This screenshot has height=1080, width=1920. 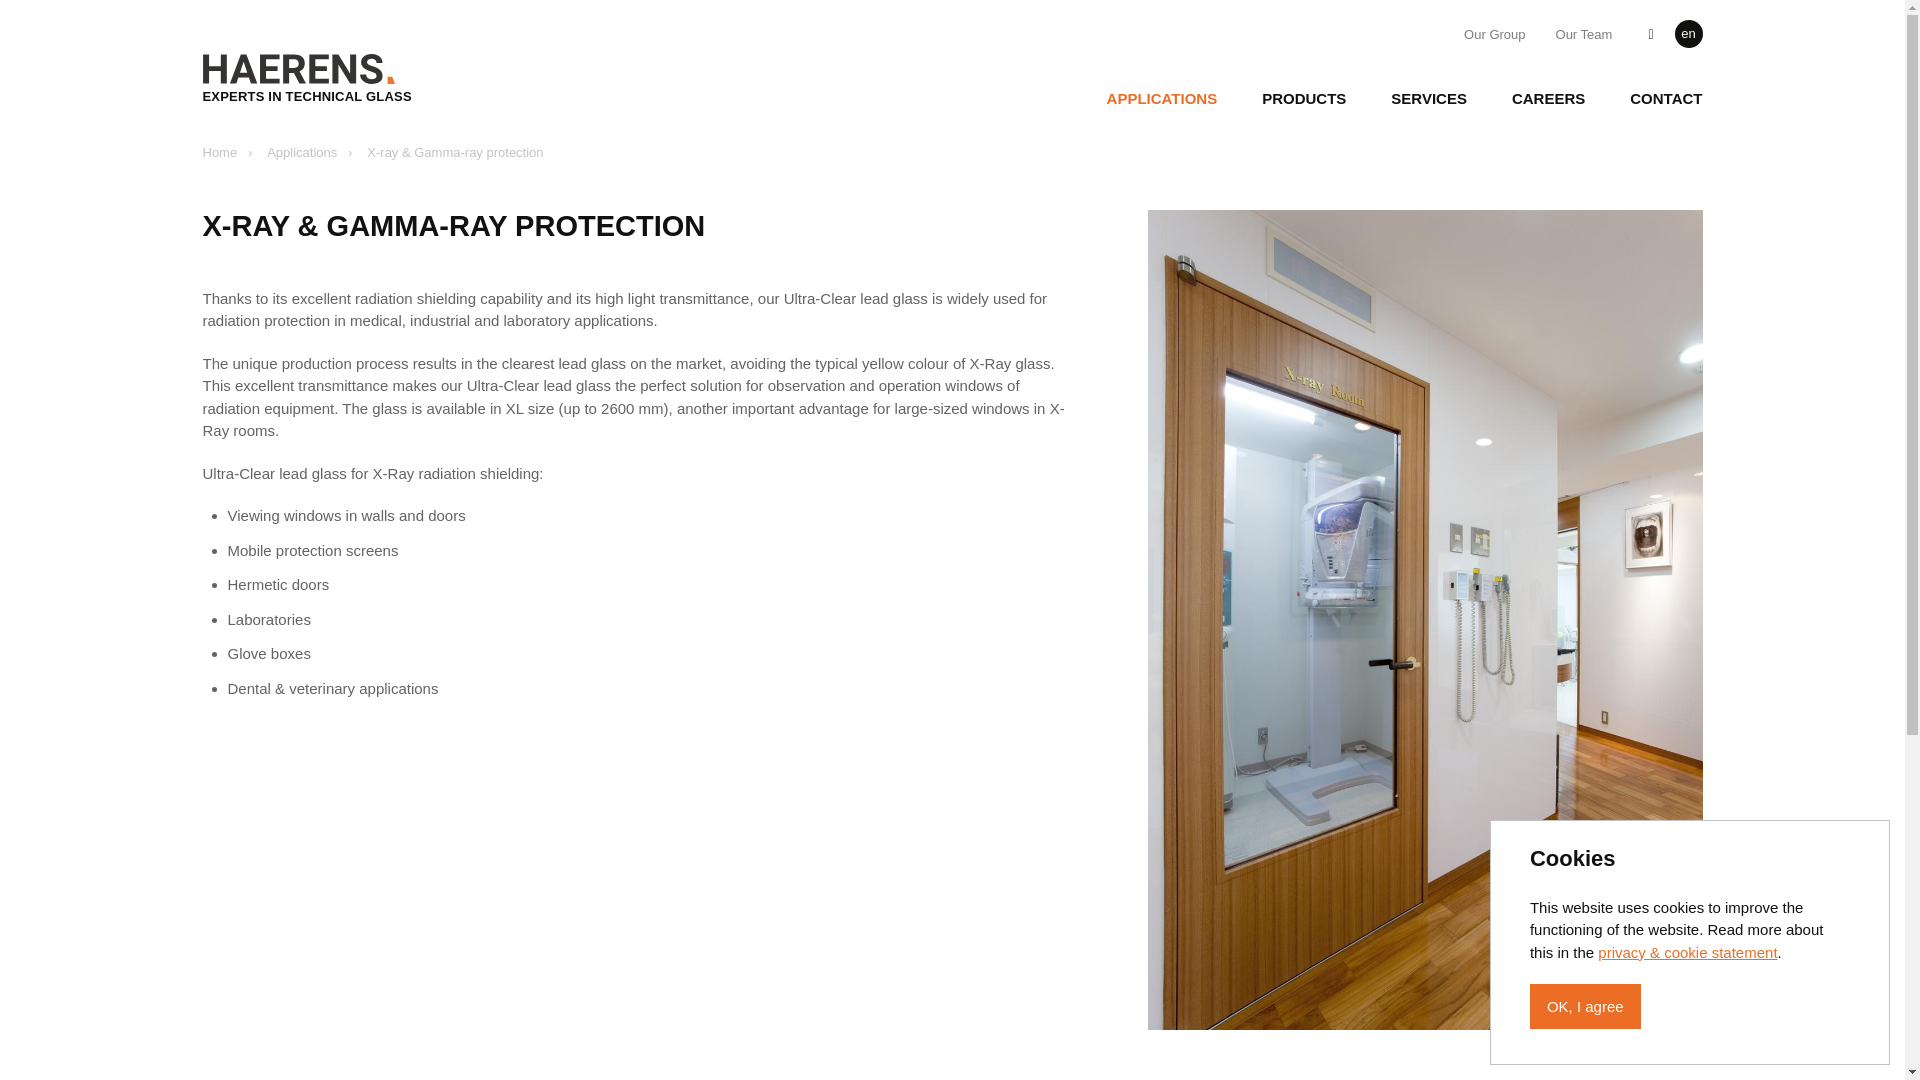 What do you see at coordinates (1548, 98) in the screenshot?
I see `Careers` at bounding box center [1548, 98].